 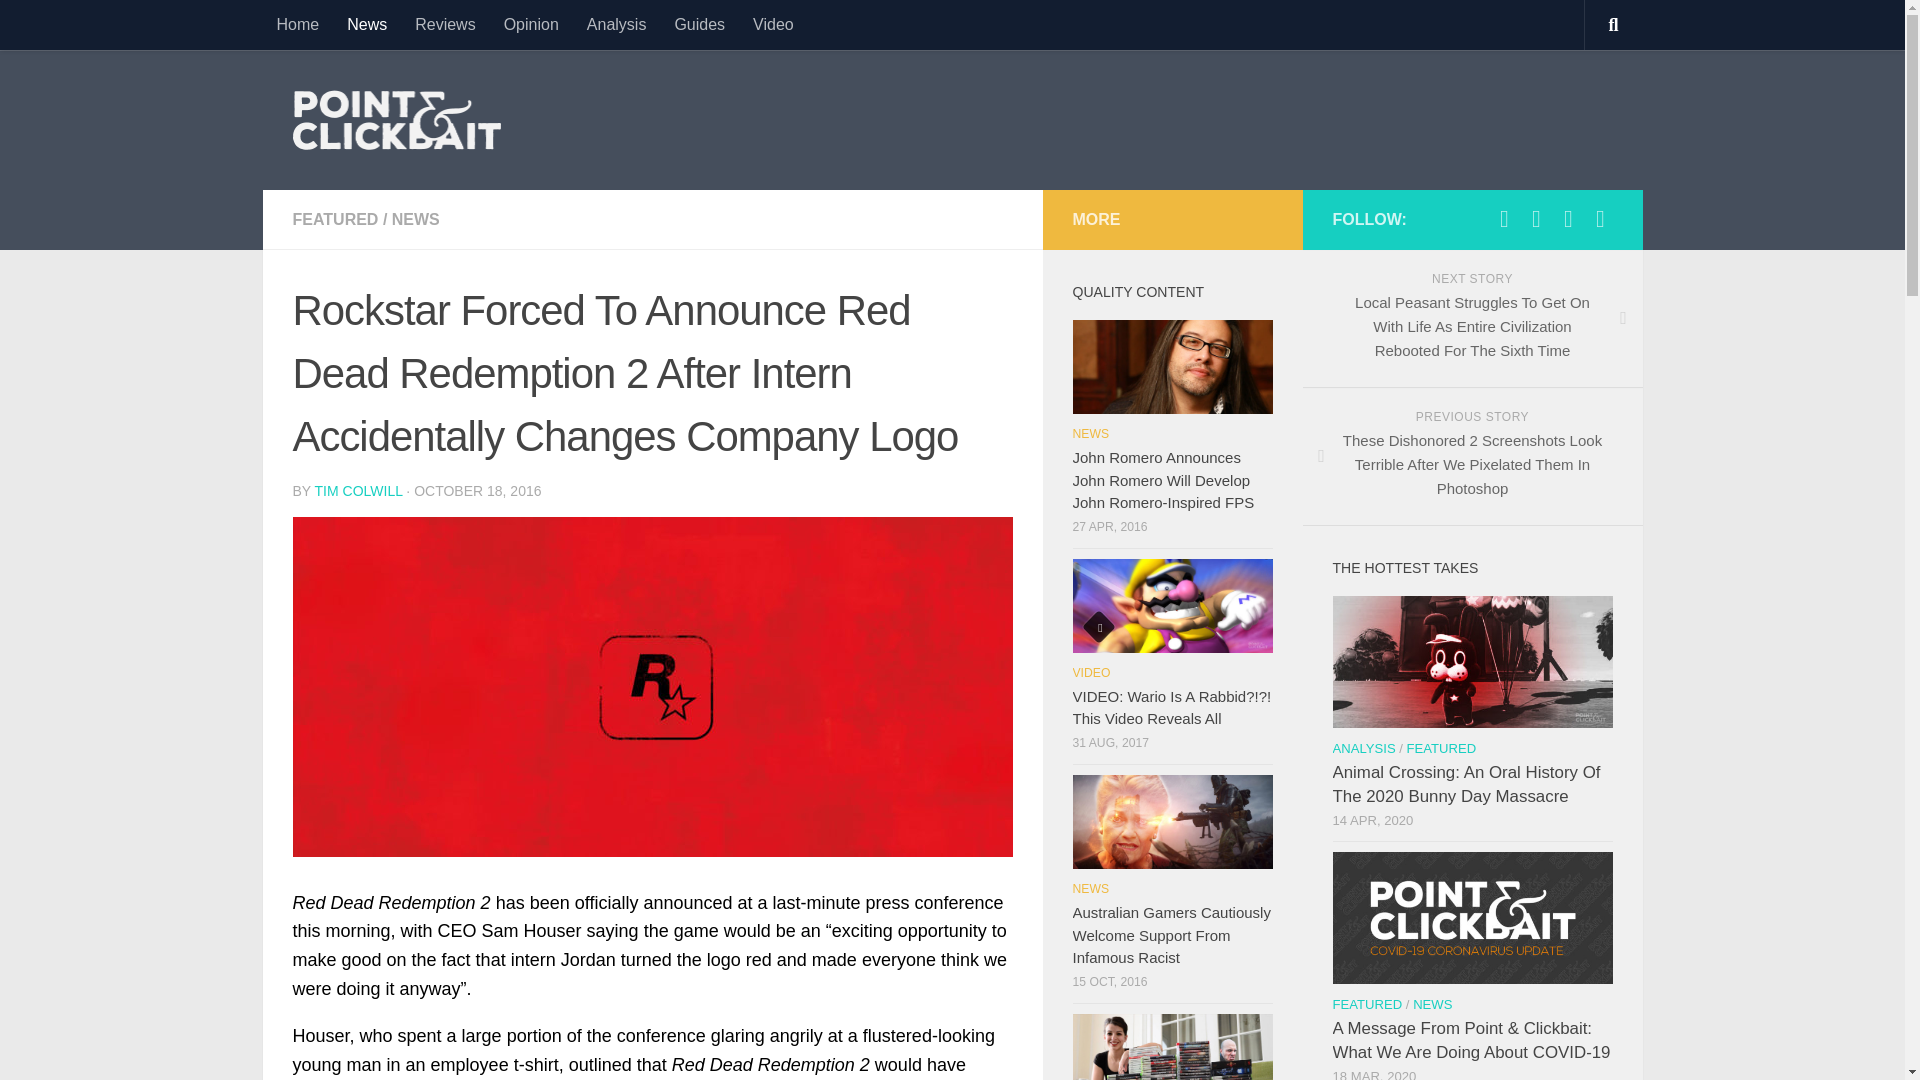 I want to click on Video, so click(x=774, y=24).